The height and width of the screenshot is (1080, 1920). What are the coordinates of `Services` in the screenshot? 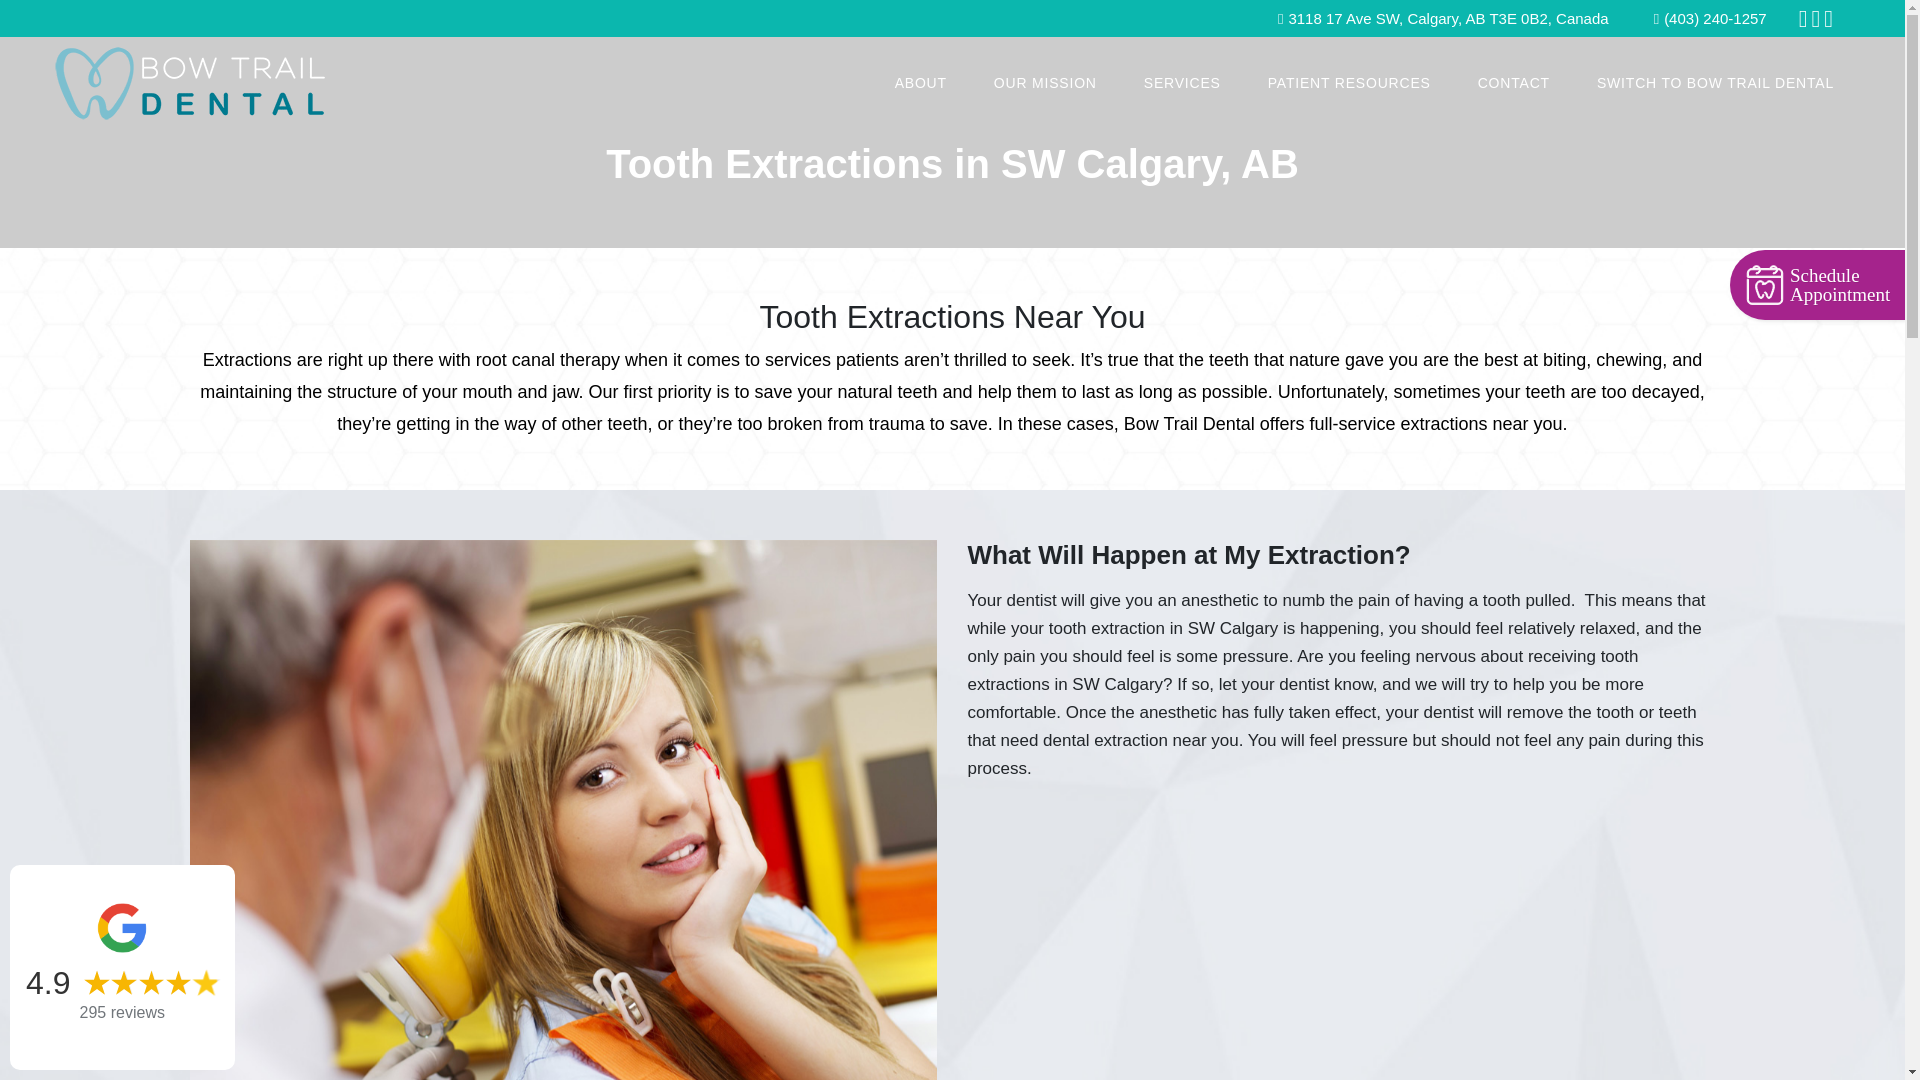 It's located at (1182, 82).